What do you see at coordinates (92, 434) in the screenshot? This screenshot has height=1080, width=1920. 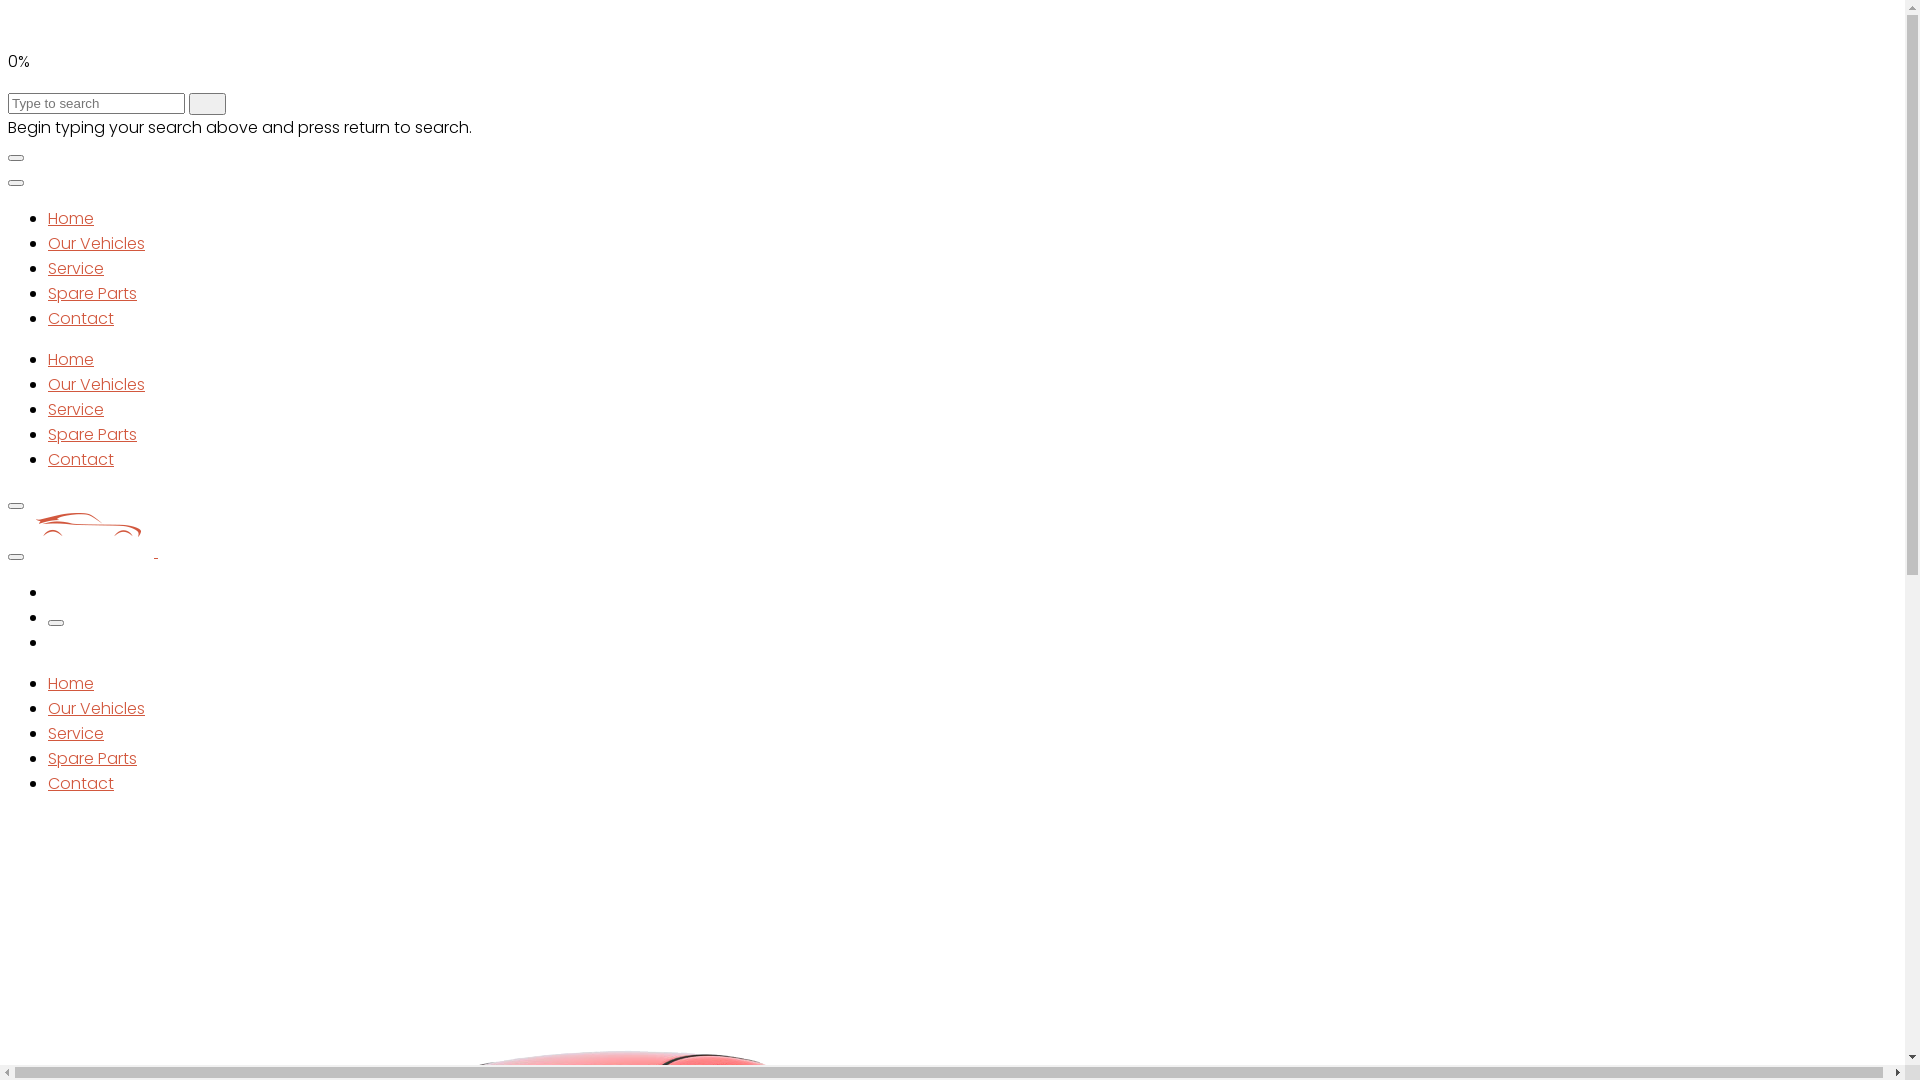 I see `Spare Parts` at bounding box center [92, 434].